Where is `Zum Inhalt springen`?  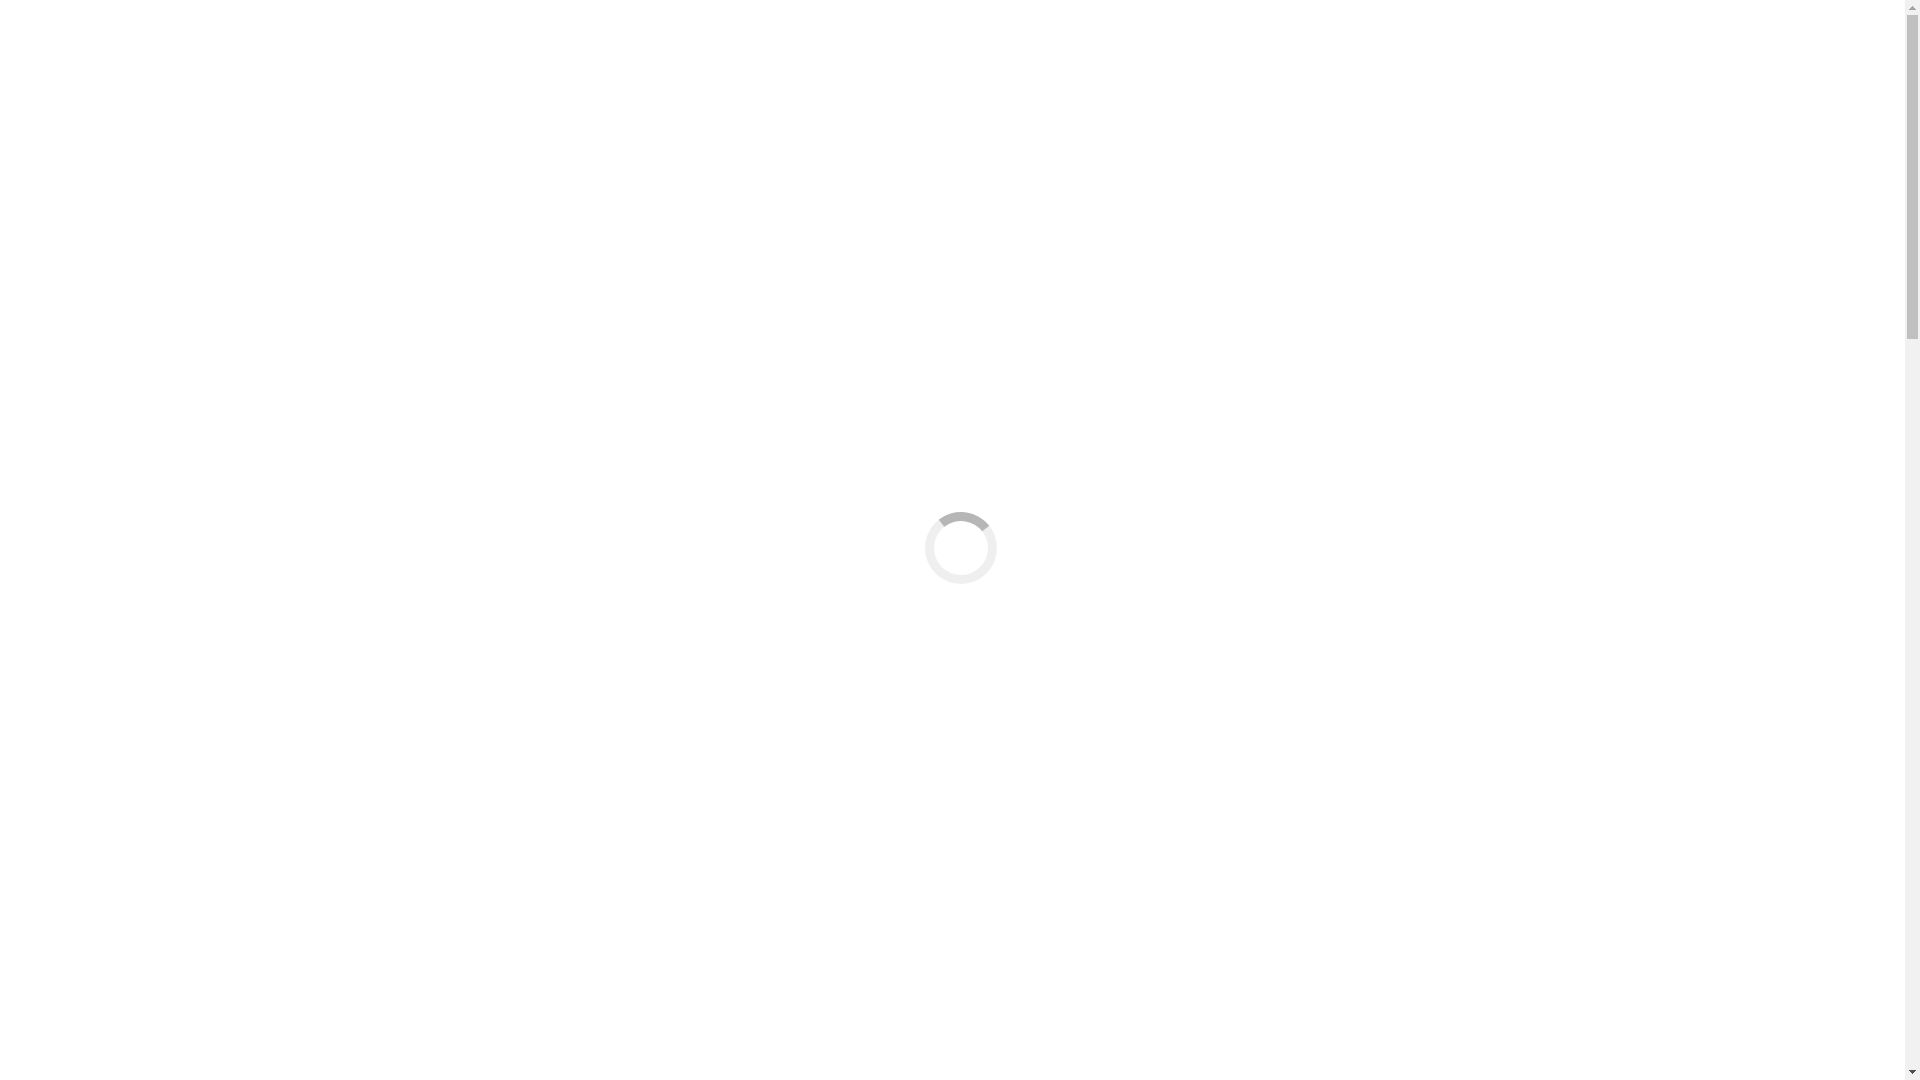
Zum Inhalt springen is located at coordinates (74, 16).